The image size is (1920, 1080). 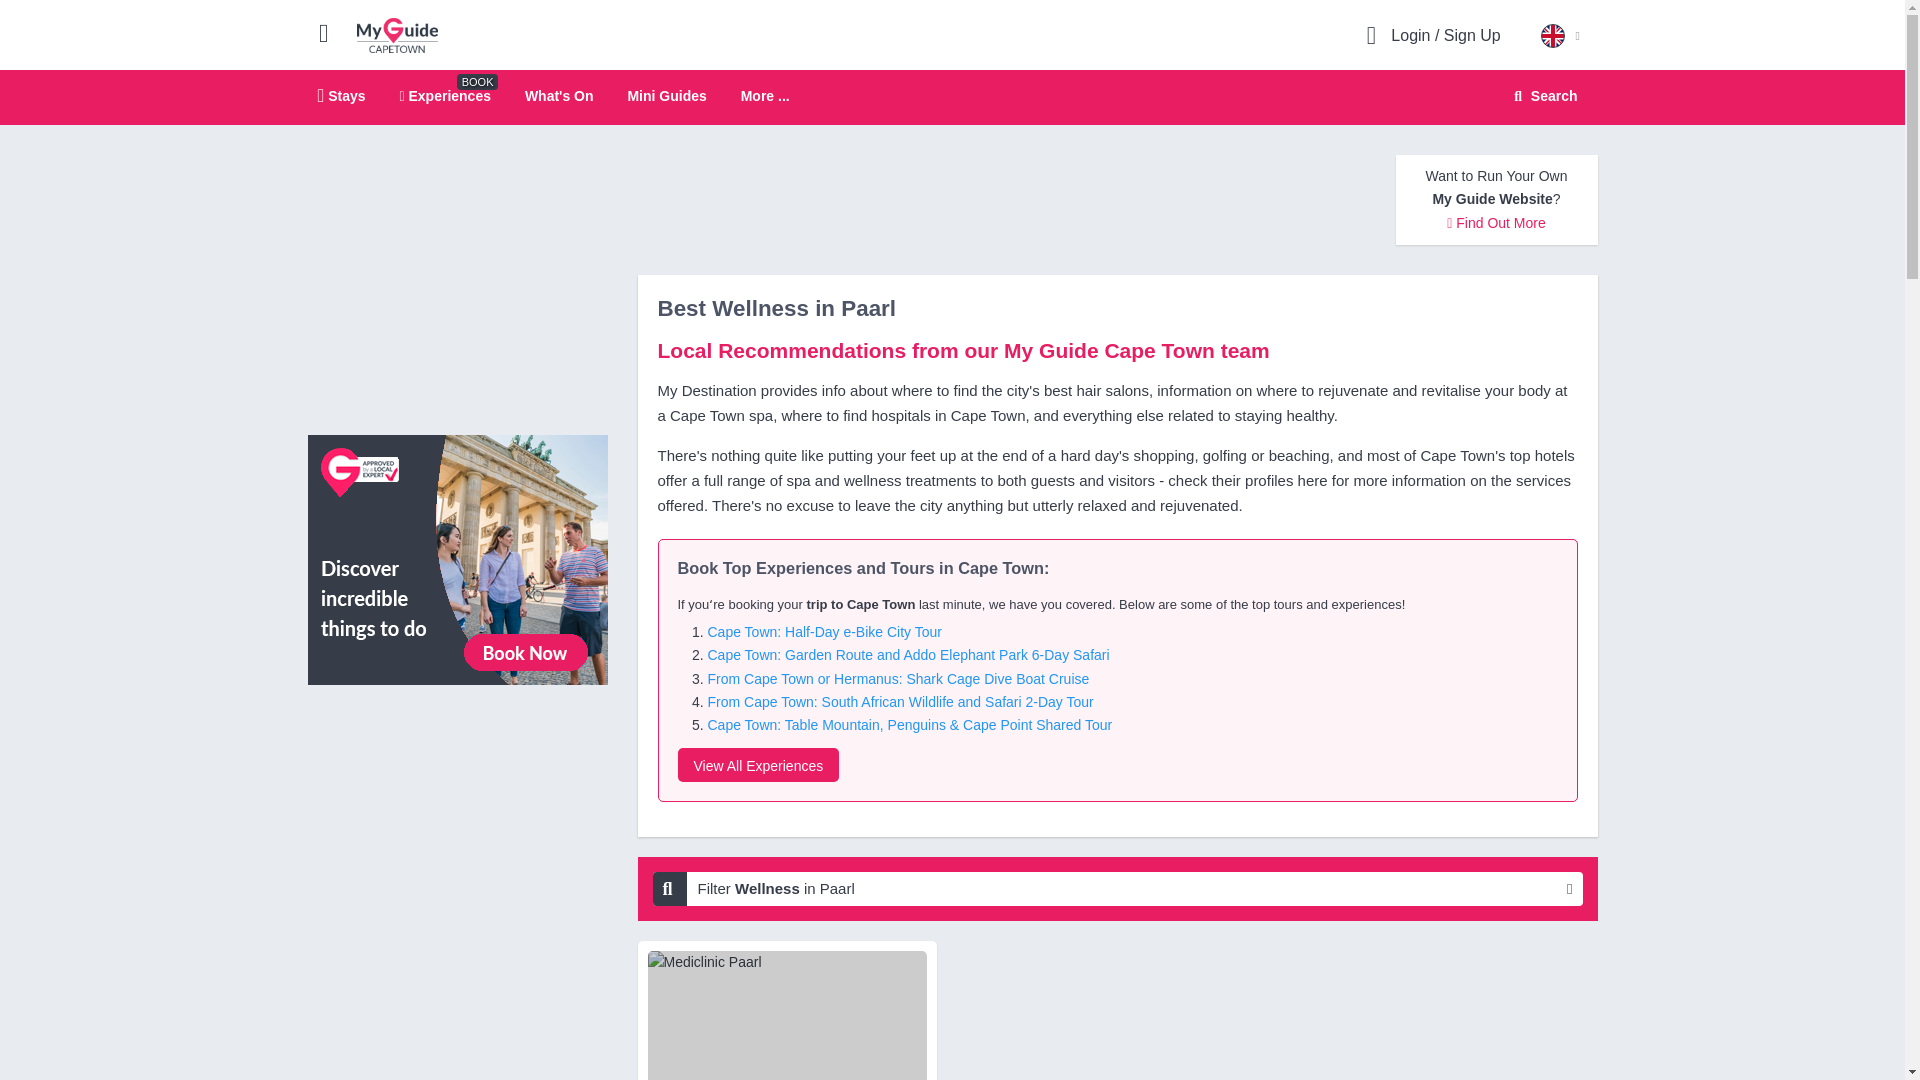 What do you see at coordinates (758, 764) in the screenshot?
I see `View All Experiences` at bounding box center [758, 764].